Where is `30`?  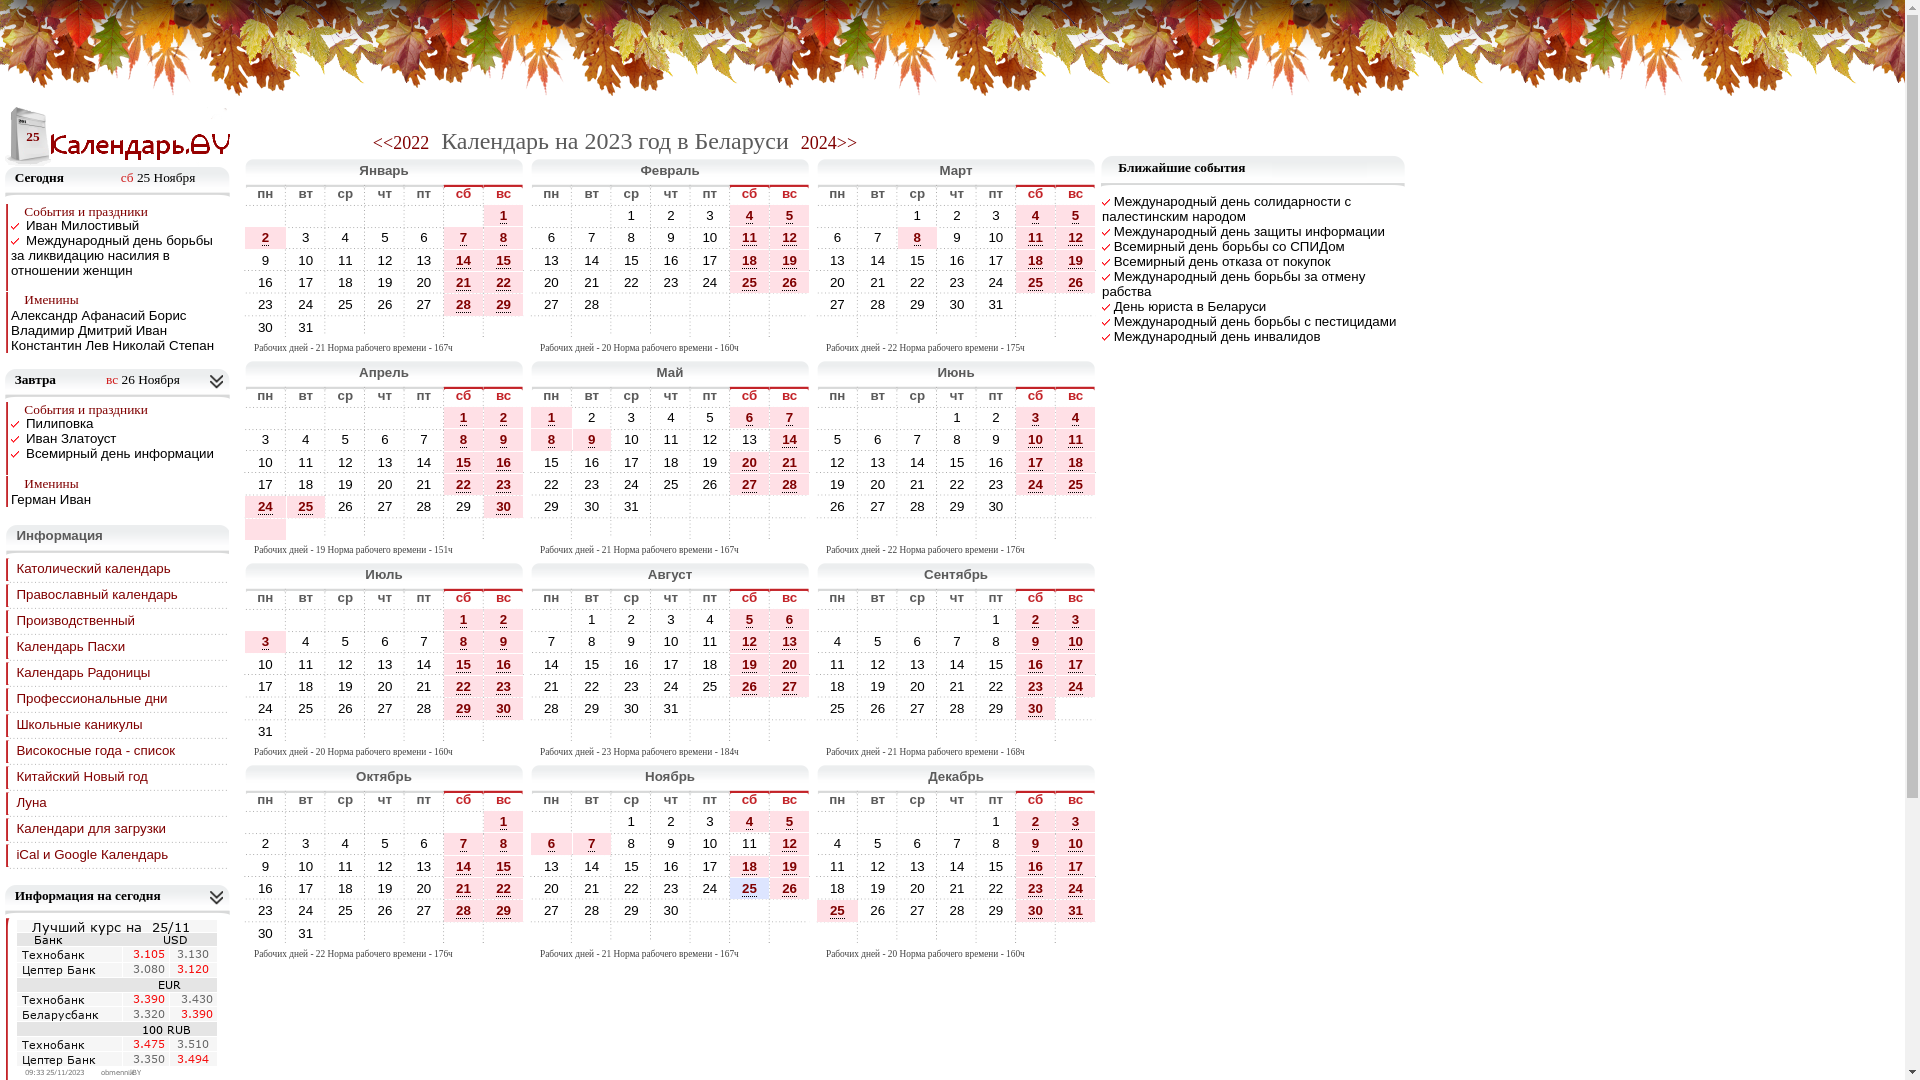 30 is located at coordinates (265, 328).